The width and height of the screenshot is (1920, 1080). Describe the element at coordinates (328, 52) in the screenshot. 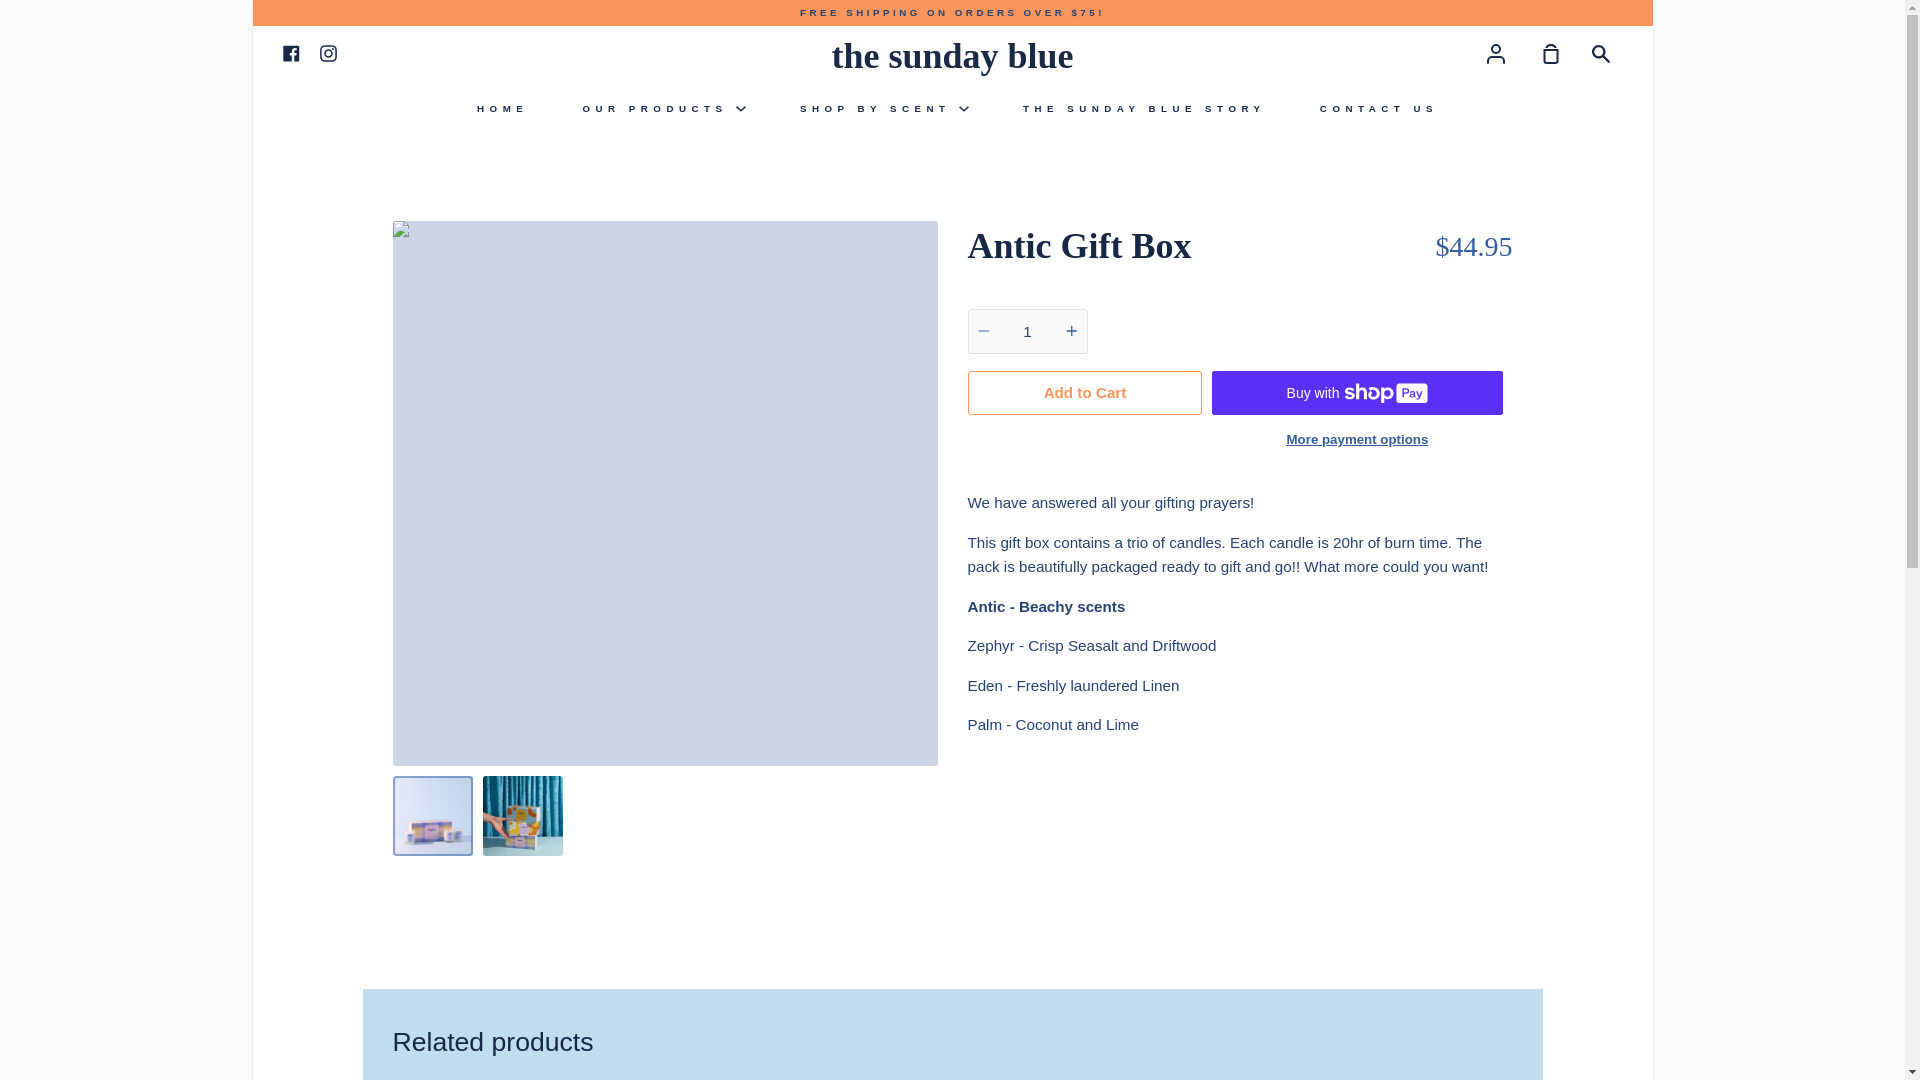

I see `Instagram` at that location.